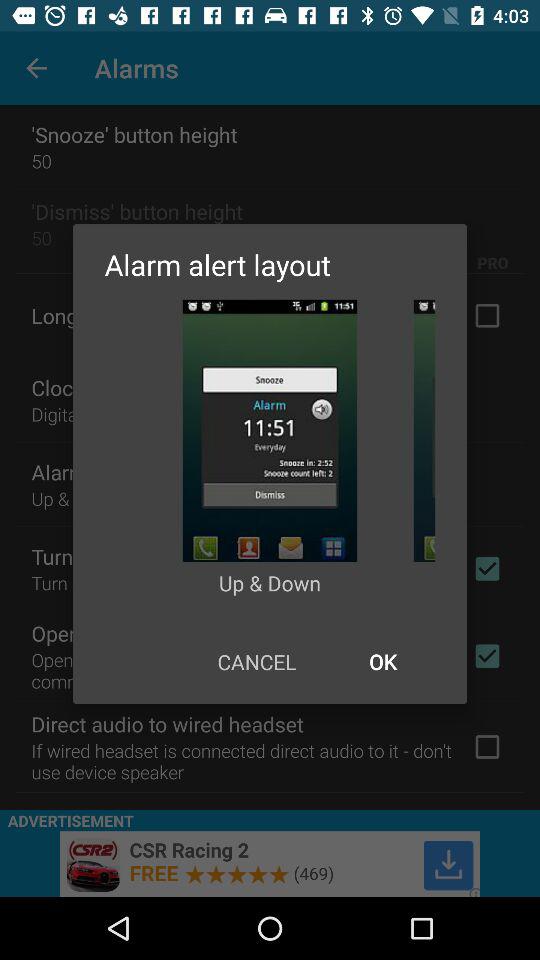 This screenshot has width=540, height=960. Describe the element at coordinates (256, 662) in the screenshot. I see `click cancel at the bottom` at that location.